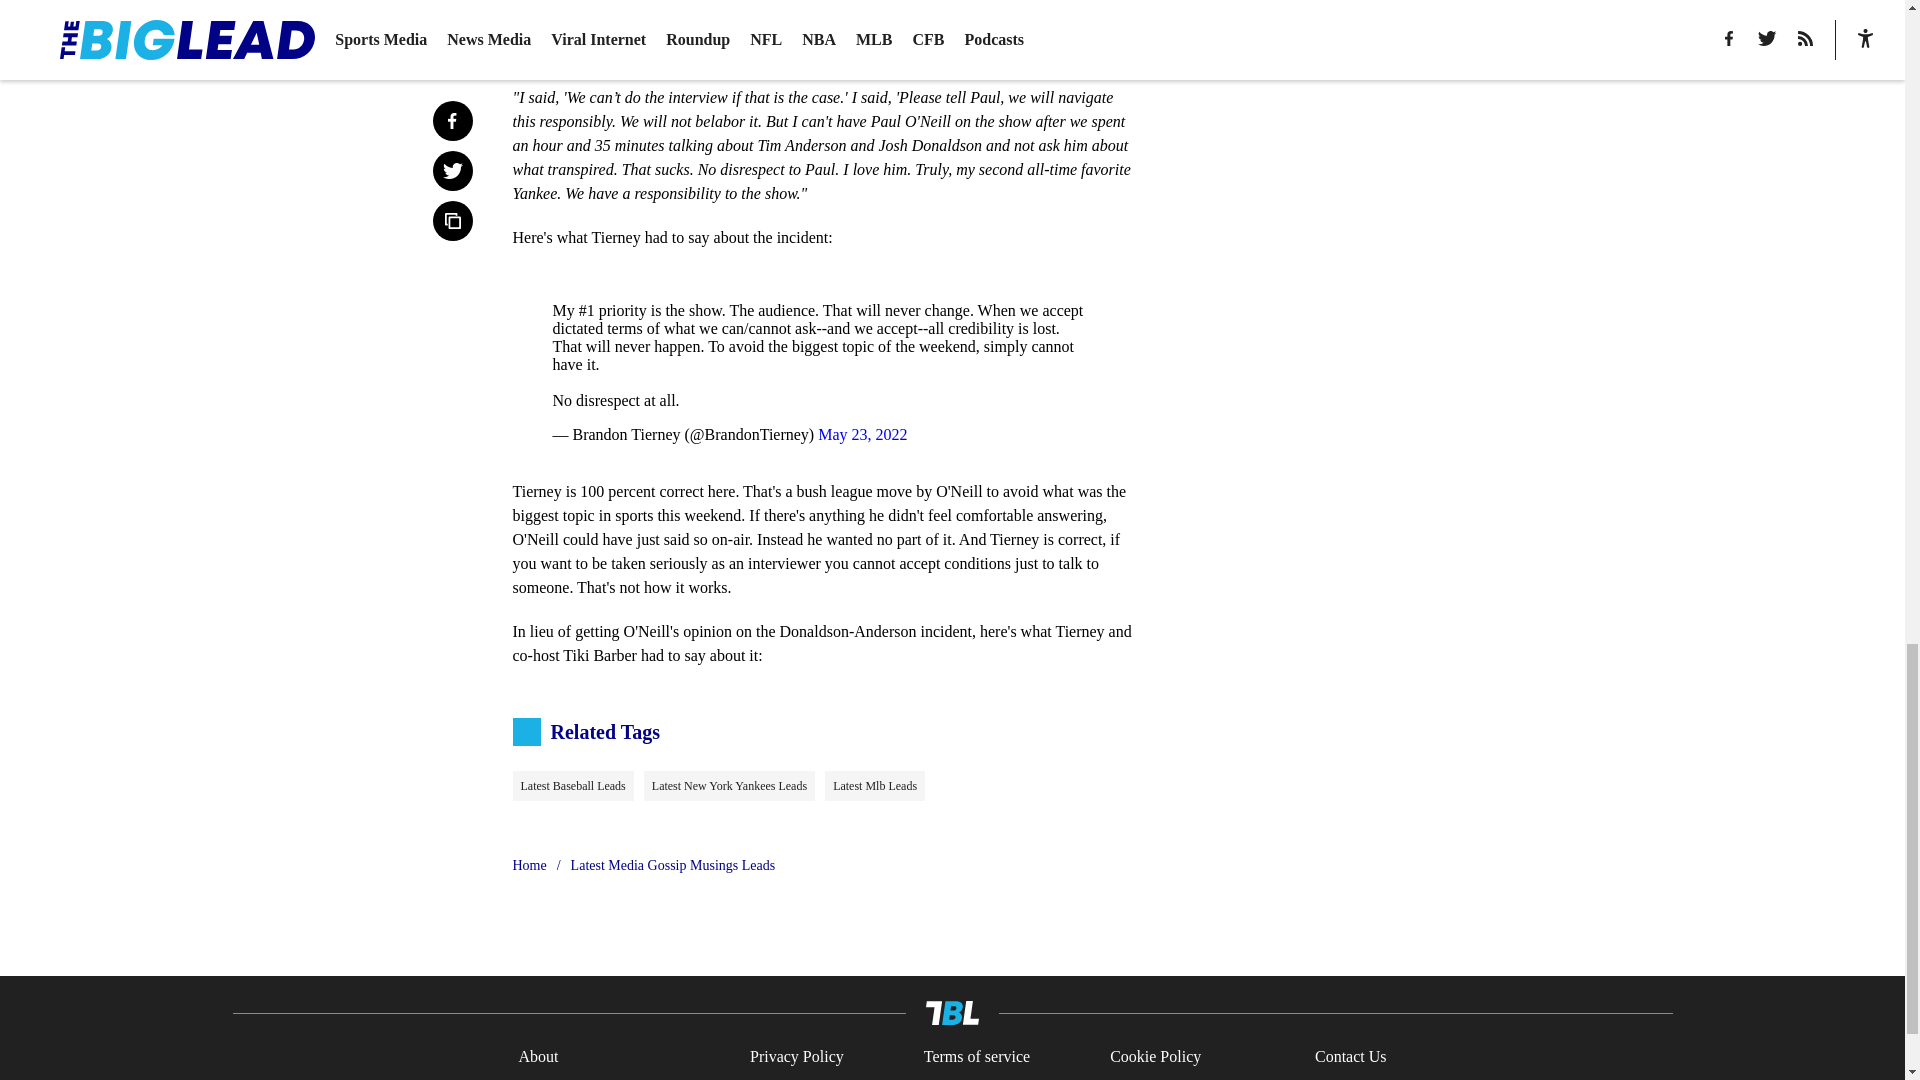 Image resolution: width=1920 pixels, height=1080 pixels. What do you see at coordinates (797, 1057) in the screenshot?
I see `Privacy Policy` at bounding box center [797, 1057].